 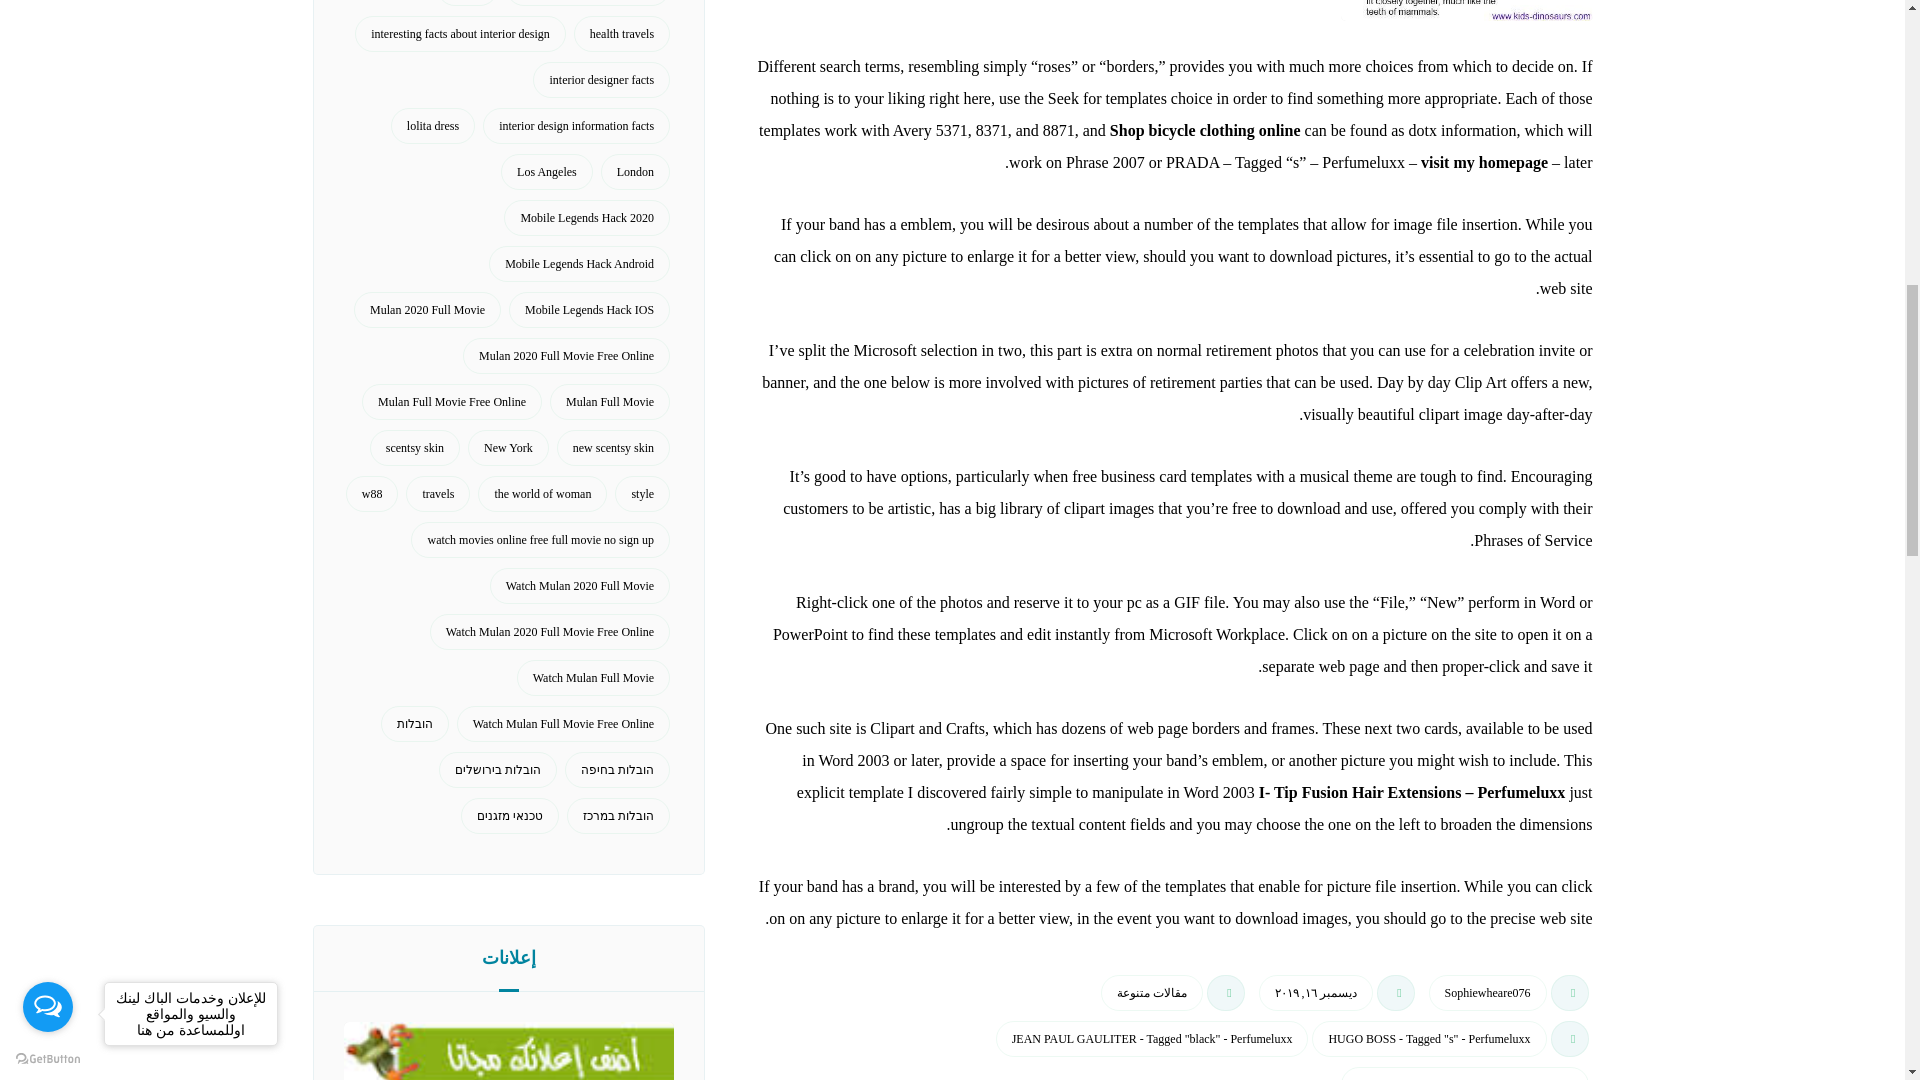 I want to click on Shop bicycle clothing online, so click(x=1205, y=130).